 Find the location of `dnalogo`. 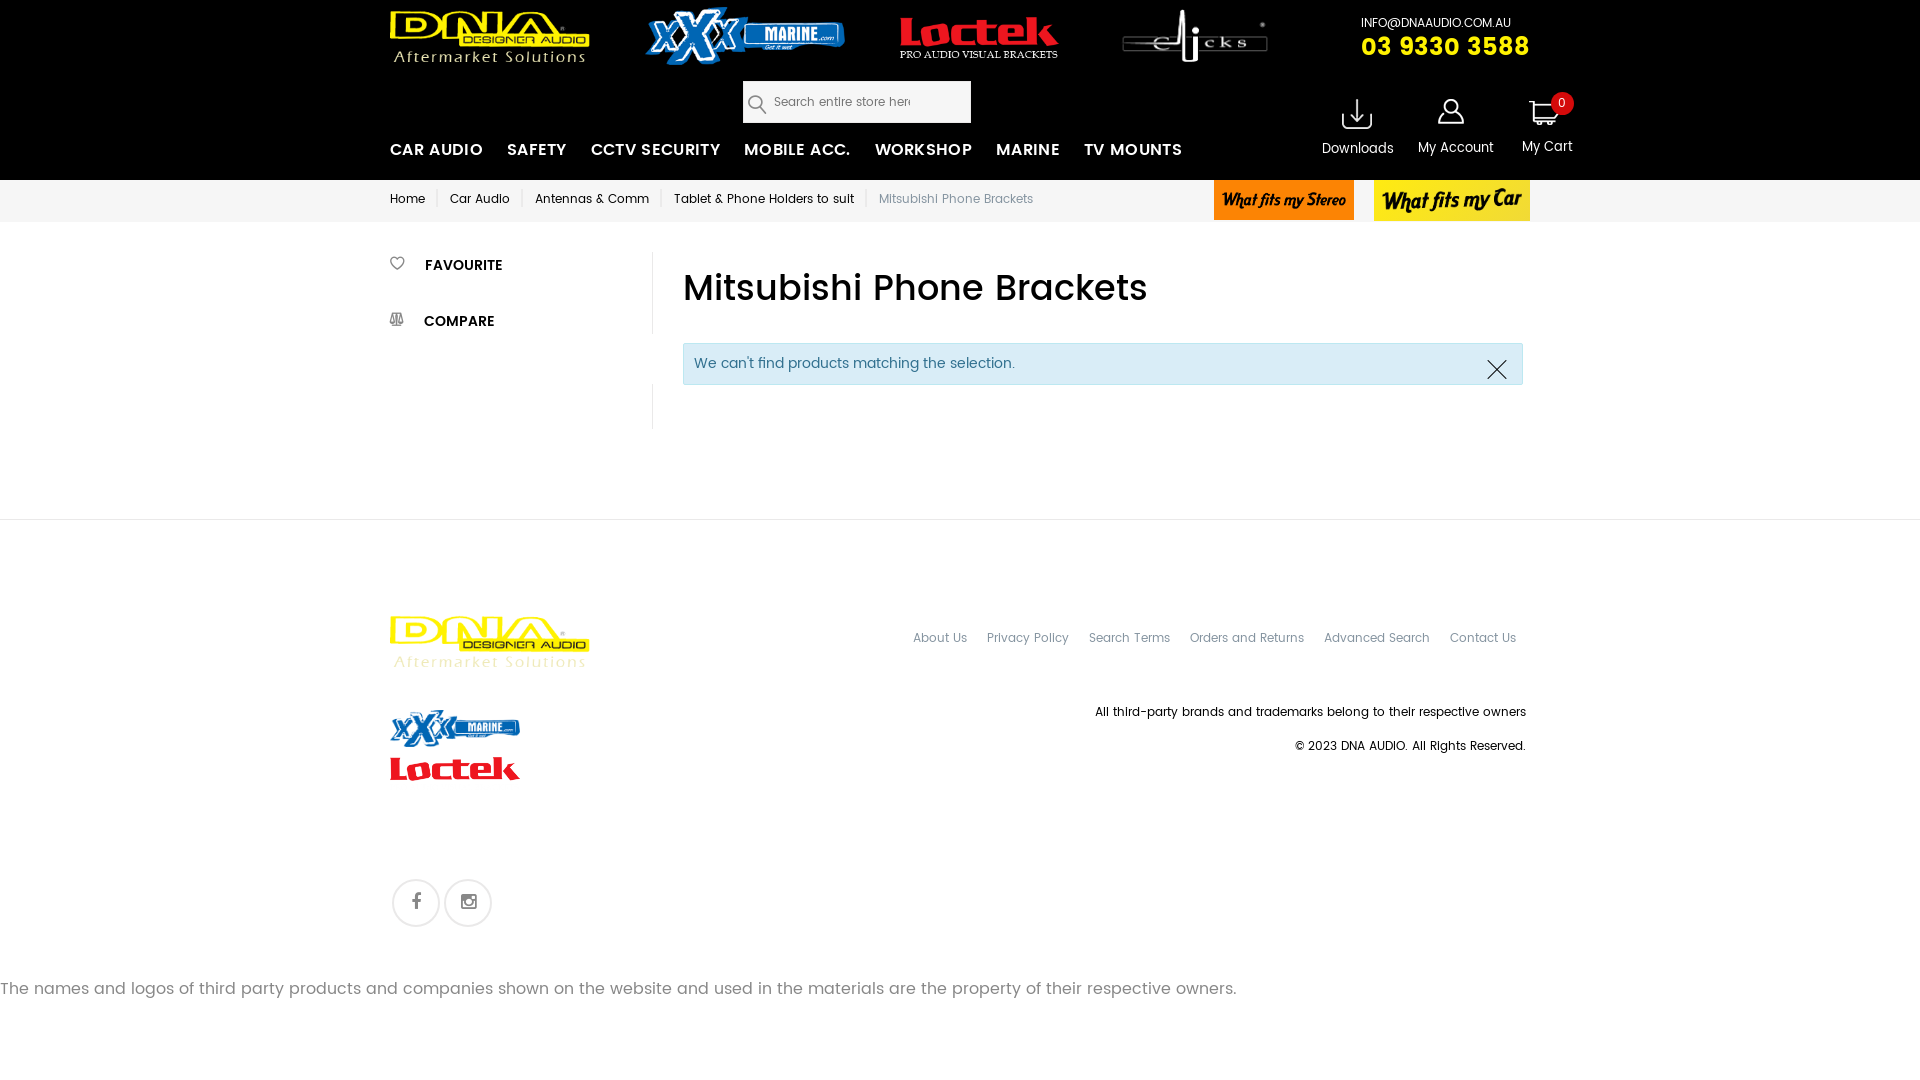

dnalogo is located at coordinates (490, 644).